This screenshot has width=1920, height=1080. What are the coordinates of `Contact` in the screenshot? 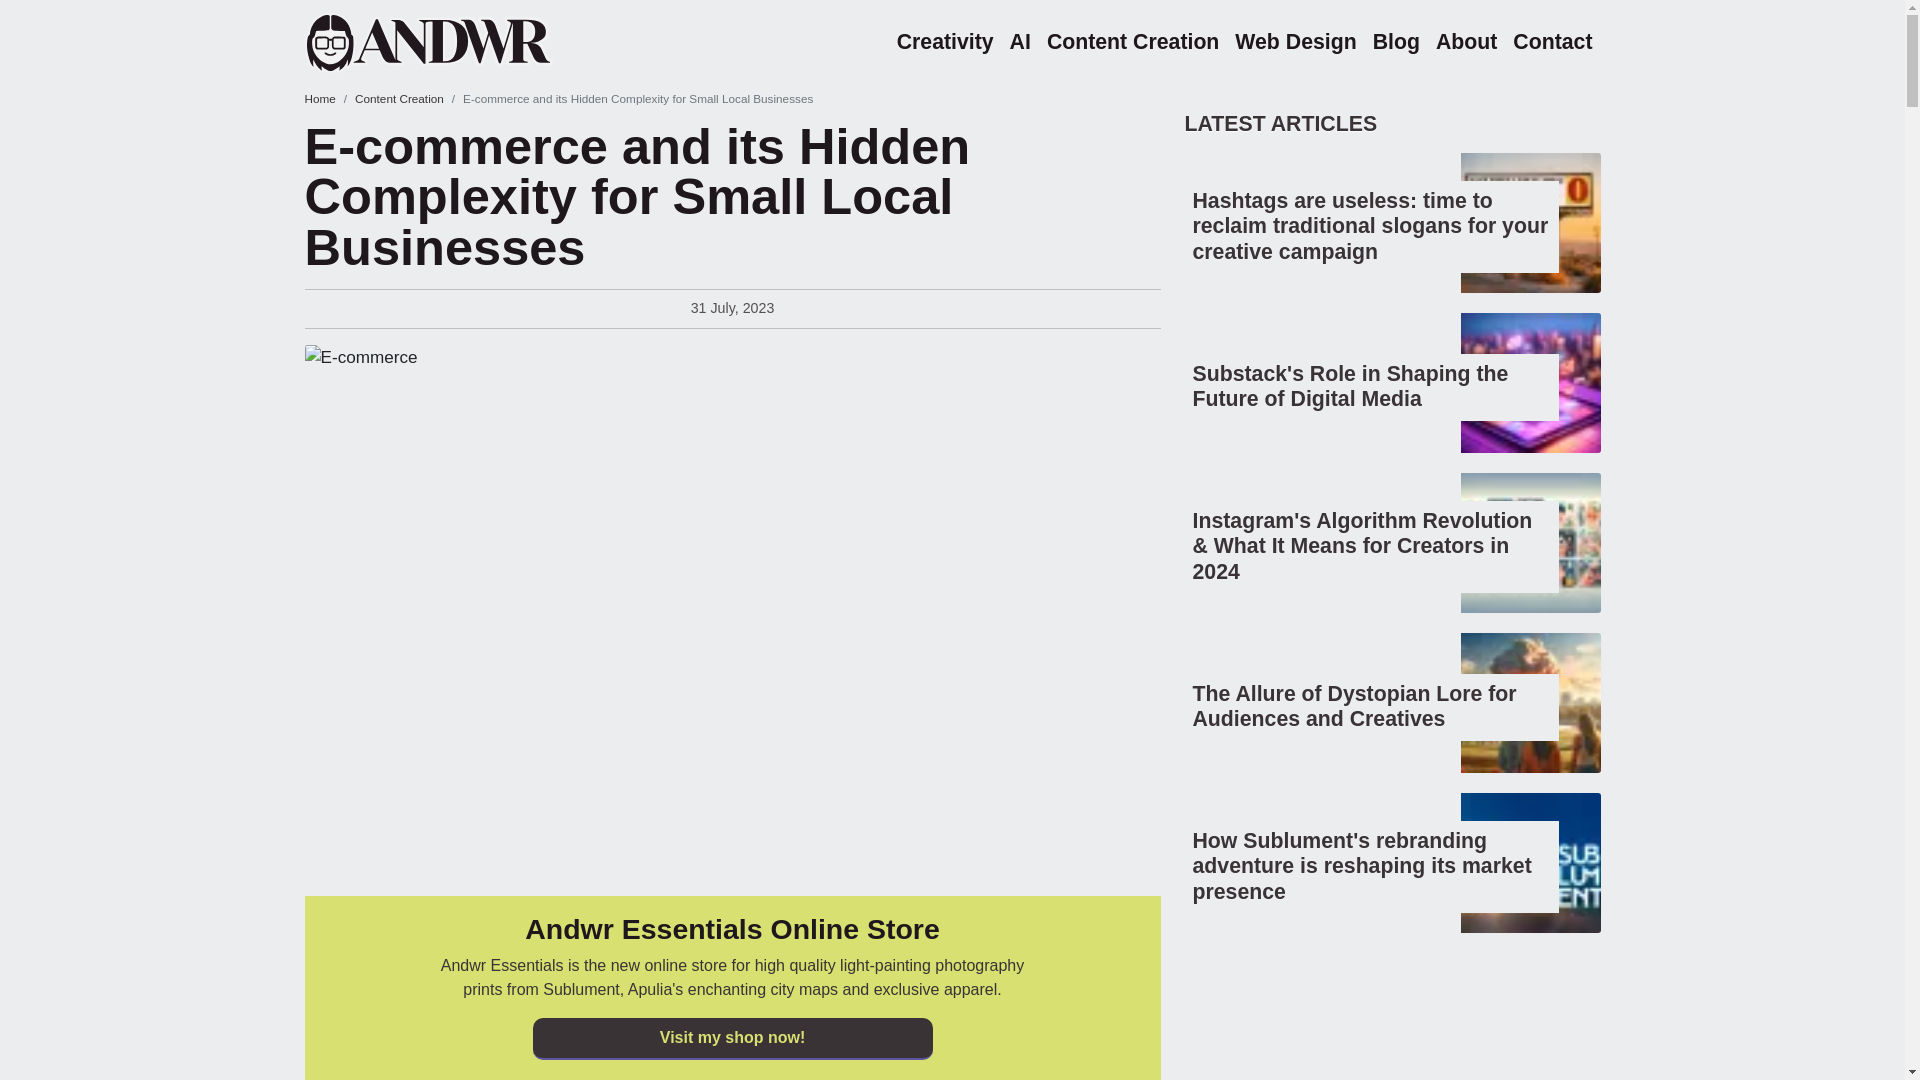 It's located at (1552, 42).